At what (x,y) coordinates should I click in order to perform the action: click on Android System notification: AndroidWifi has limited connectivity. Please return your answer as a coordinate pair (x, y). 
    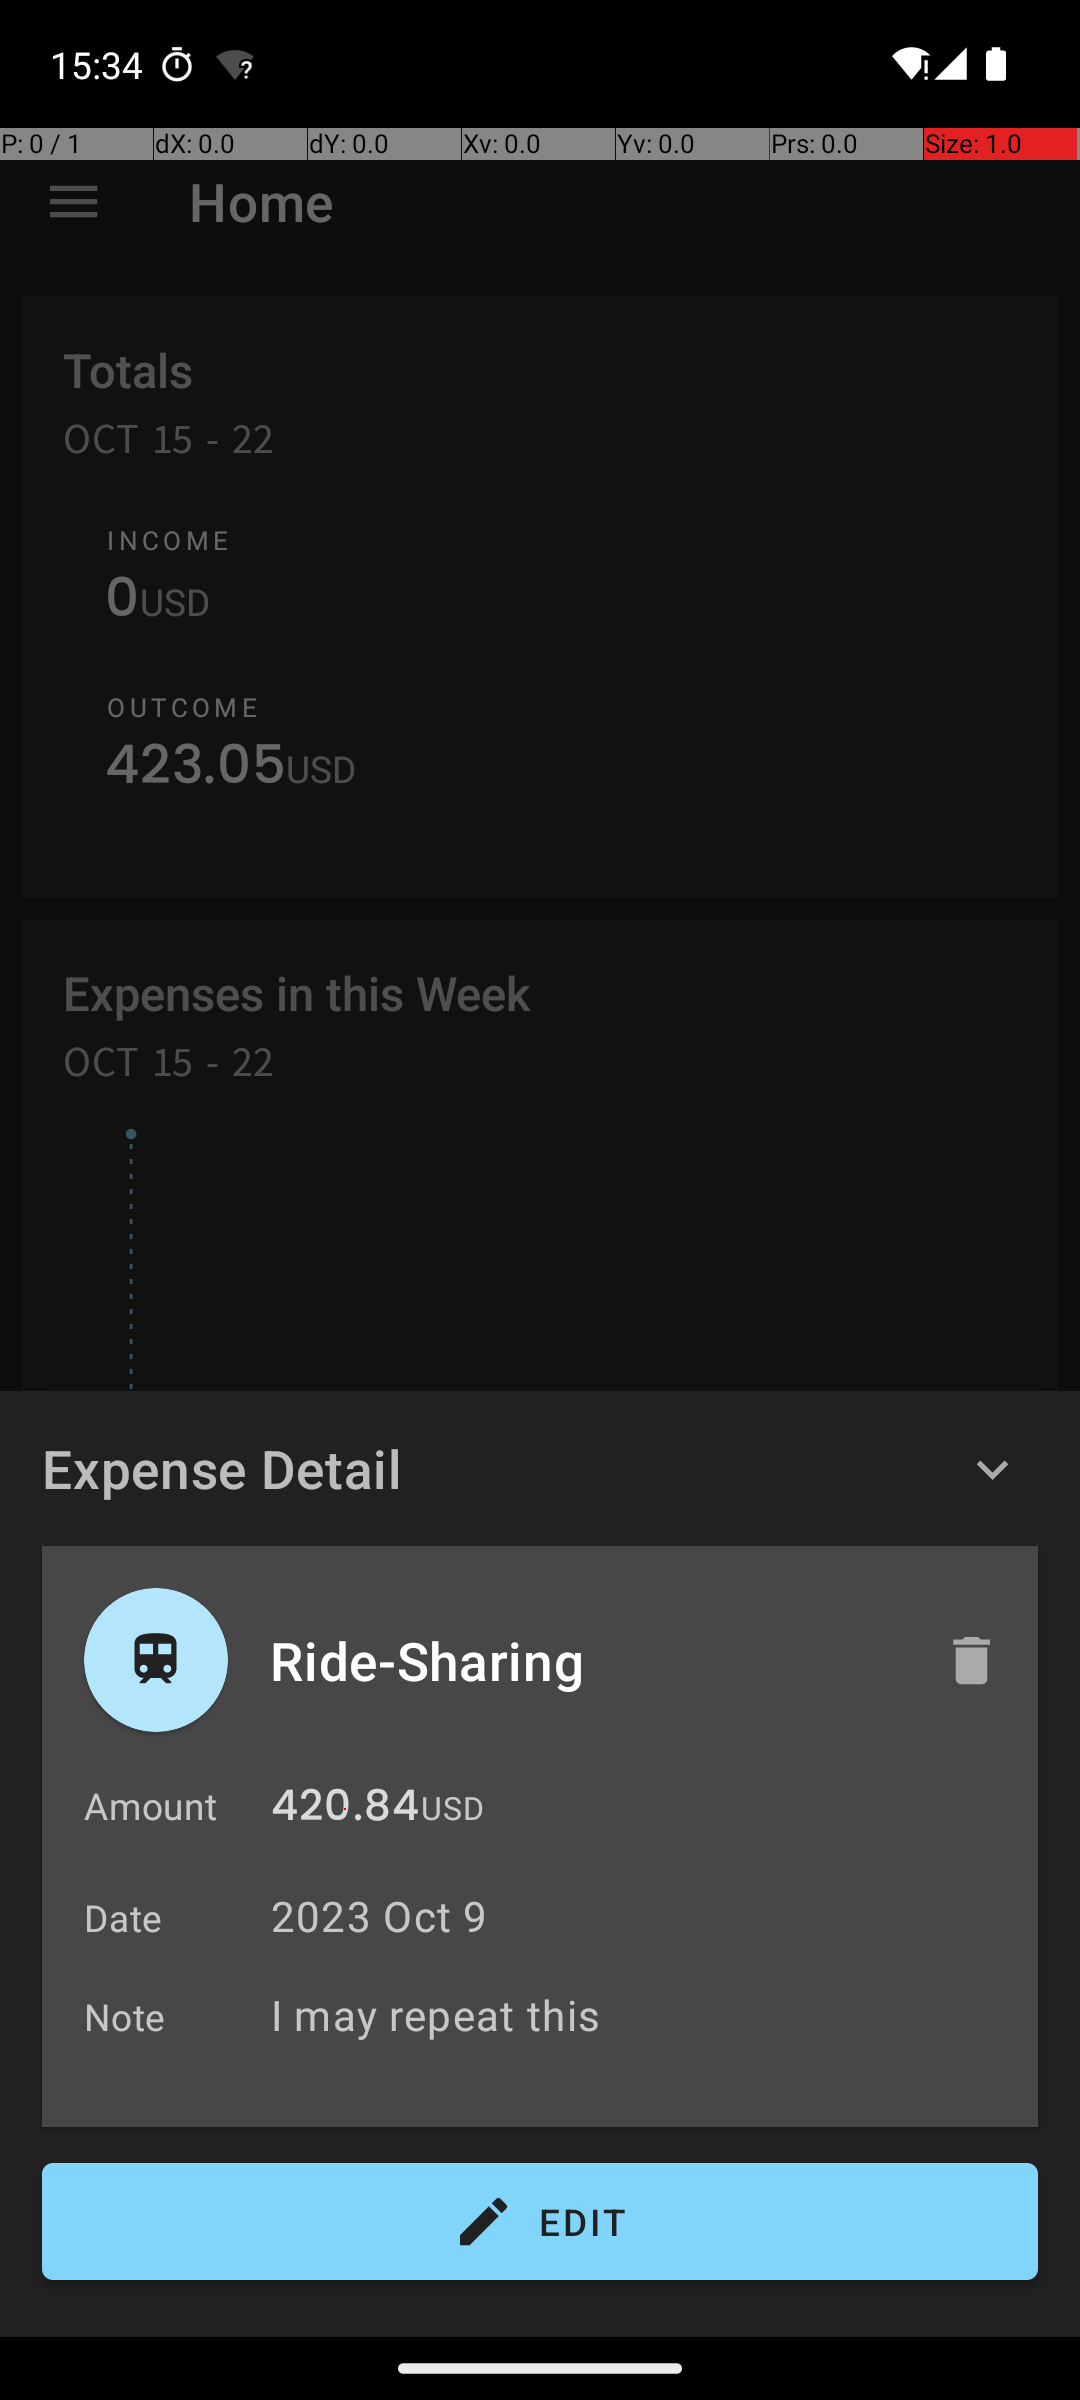
    Looking at the image, I should click on (235, 64).